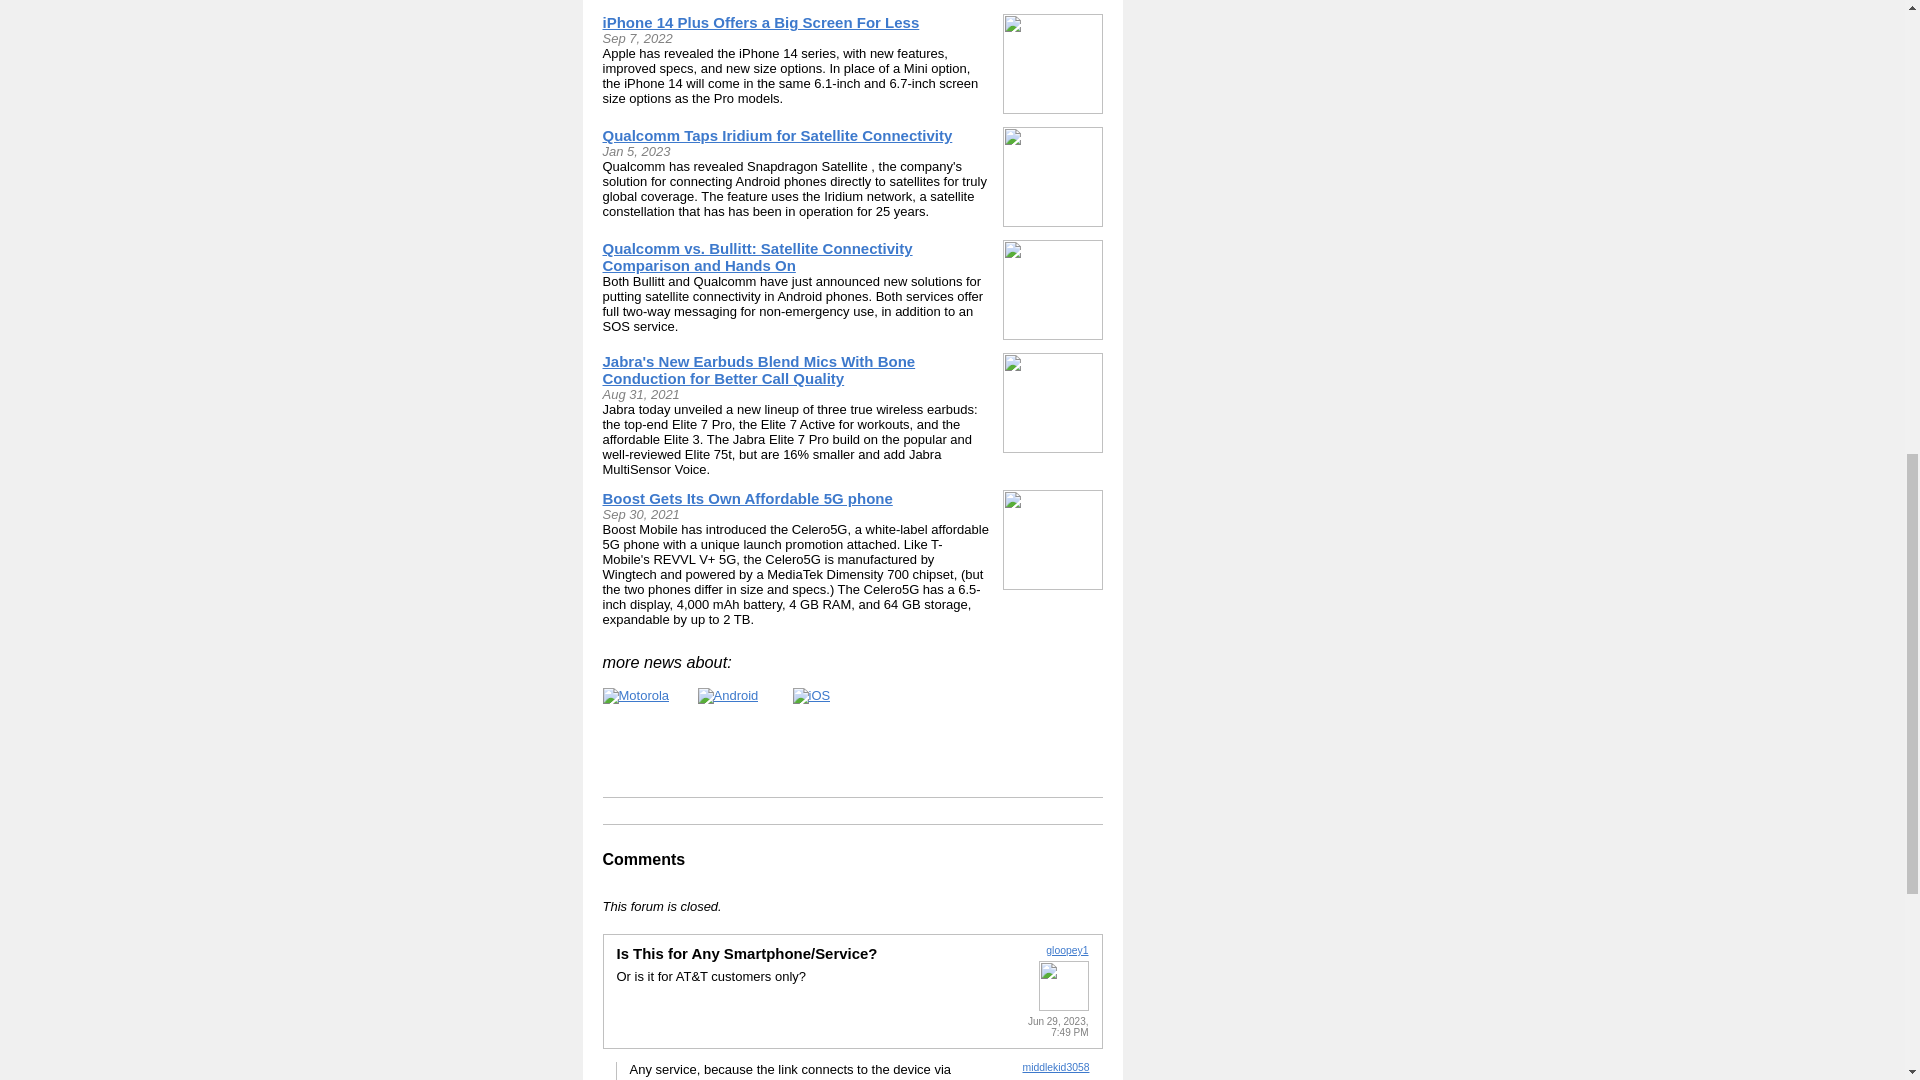  I want to click on gloopey1, so click(1067, 950).